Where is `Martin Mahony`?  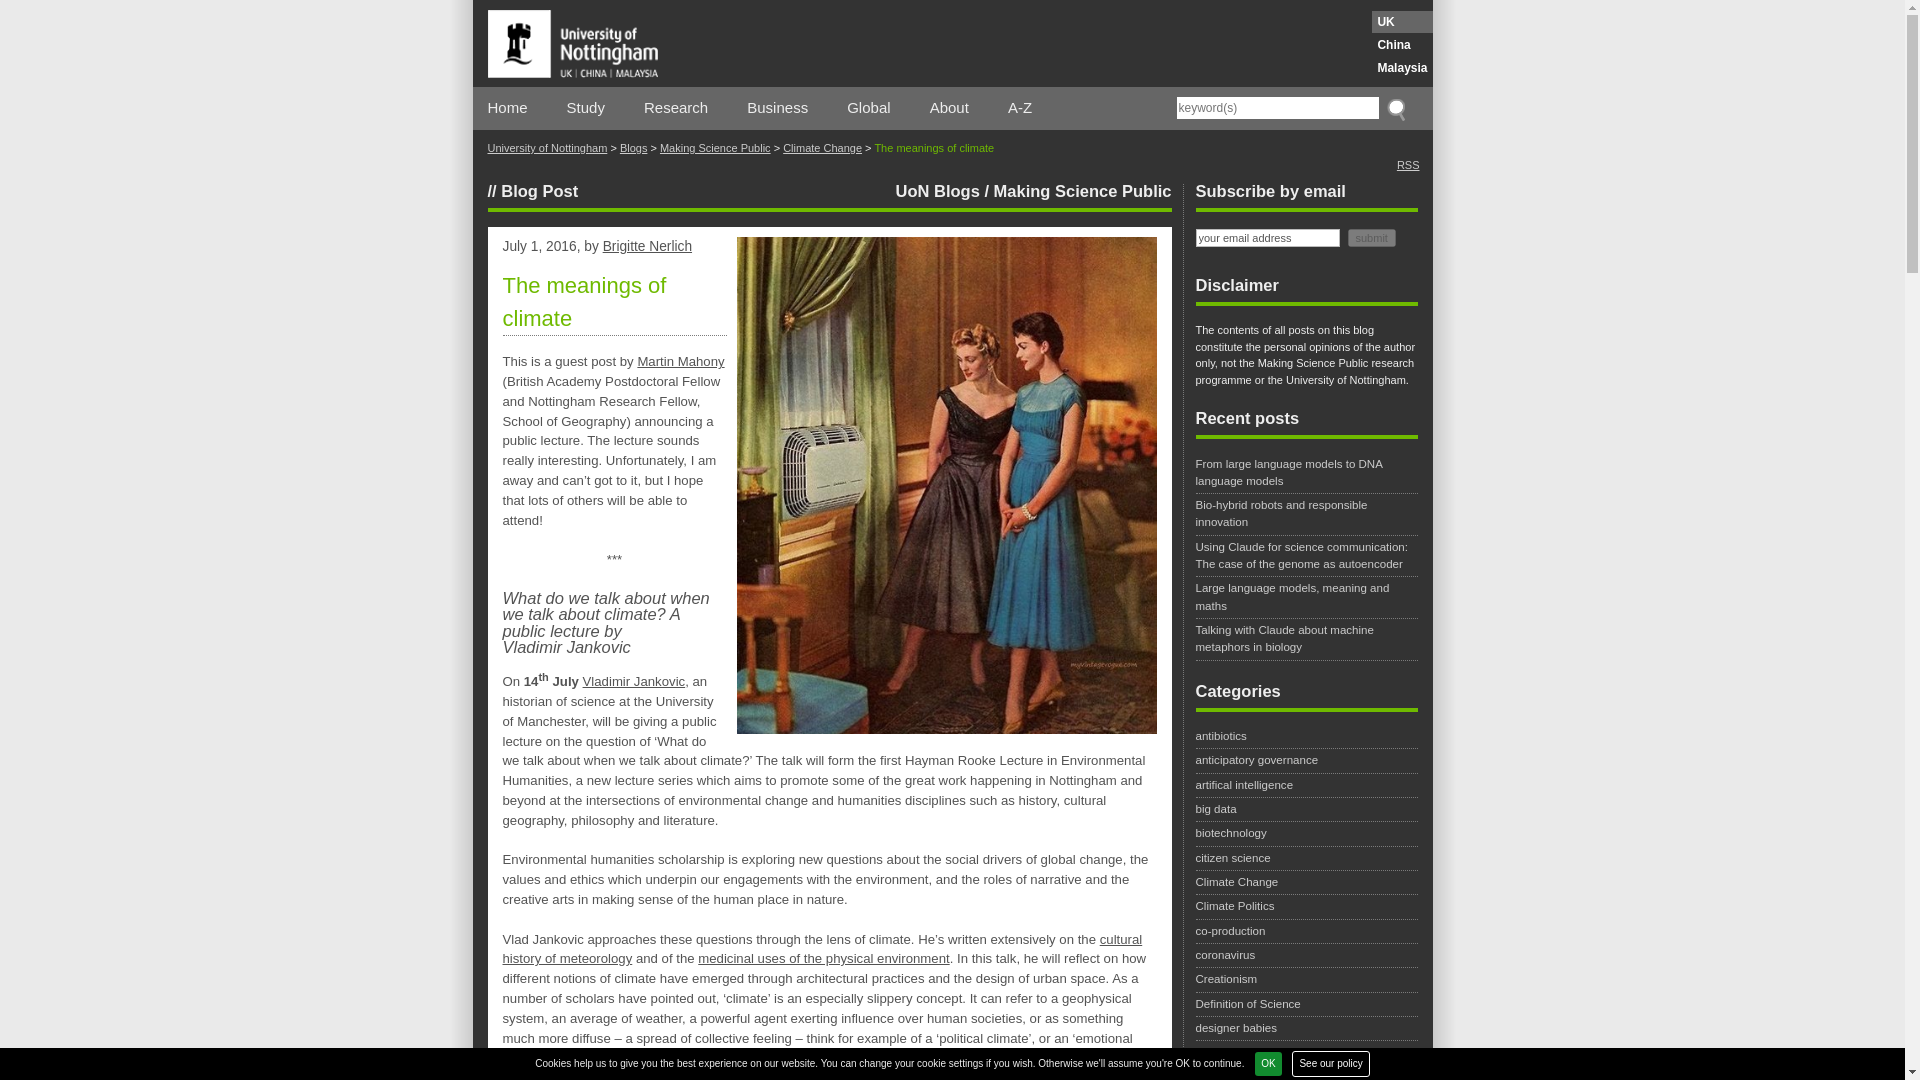 Martin Mahony is located at coordinates (680, 362).